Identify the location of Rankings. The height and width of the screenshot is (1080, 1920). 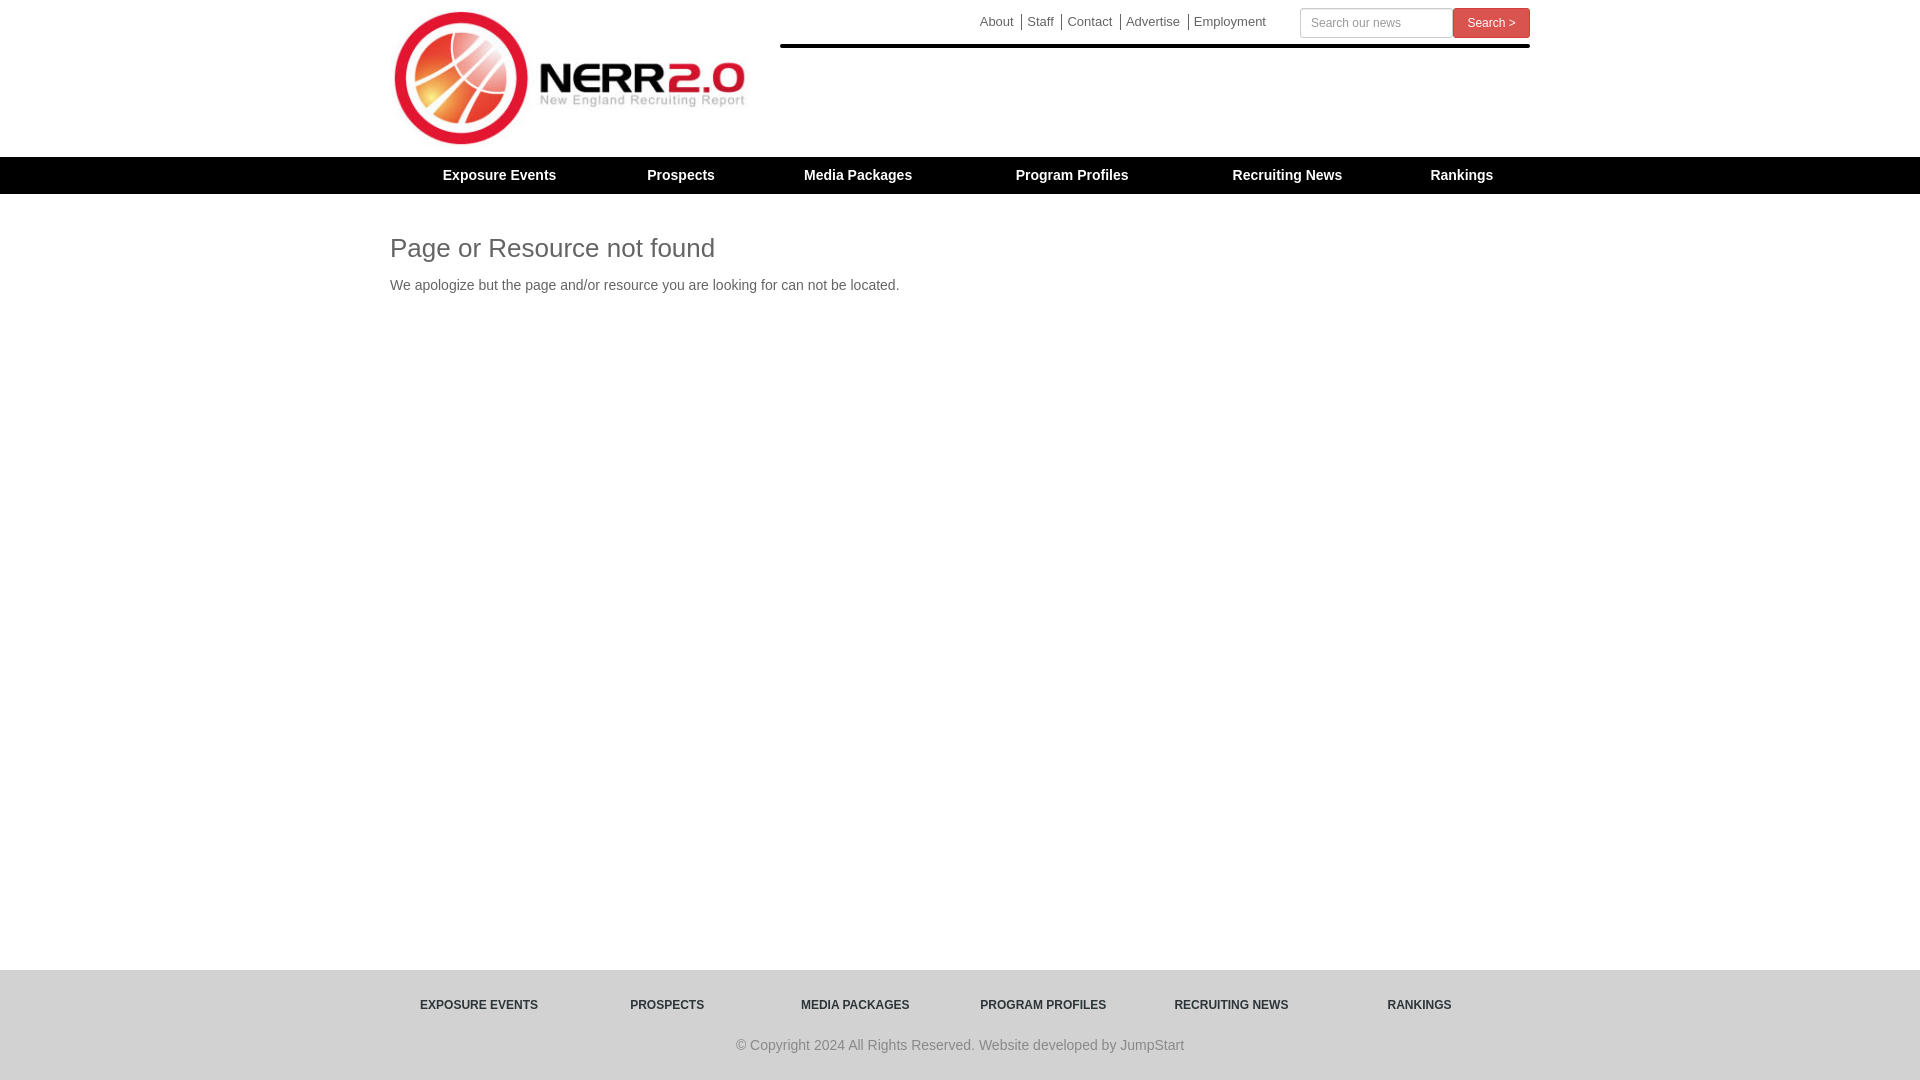
(1462, 175).